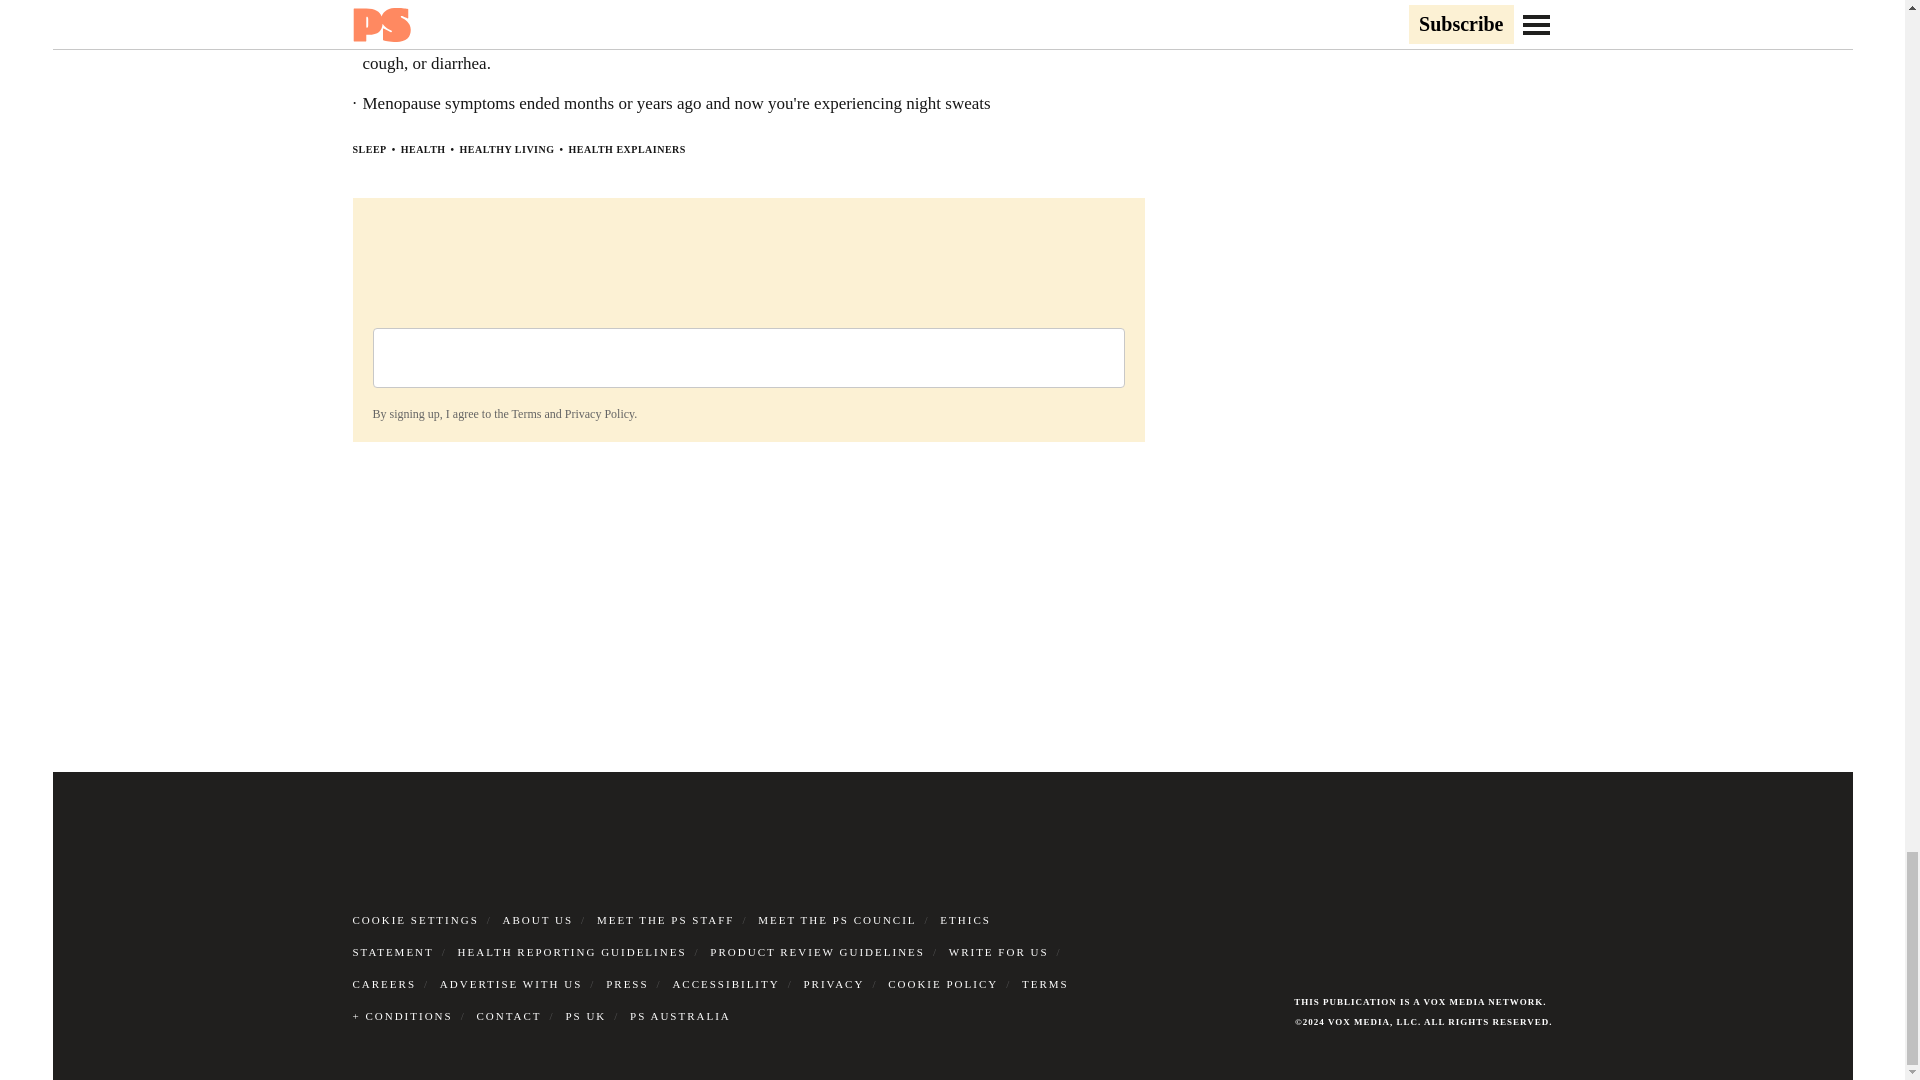  I want to click on Privacy Policy., so click(600, 414).